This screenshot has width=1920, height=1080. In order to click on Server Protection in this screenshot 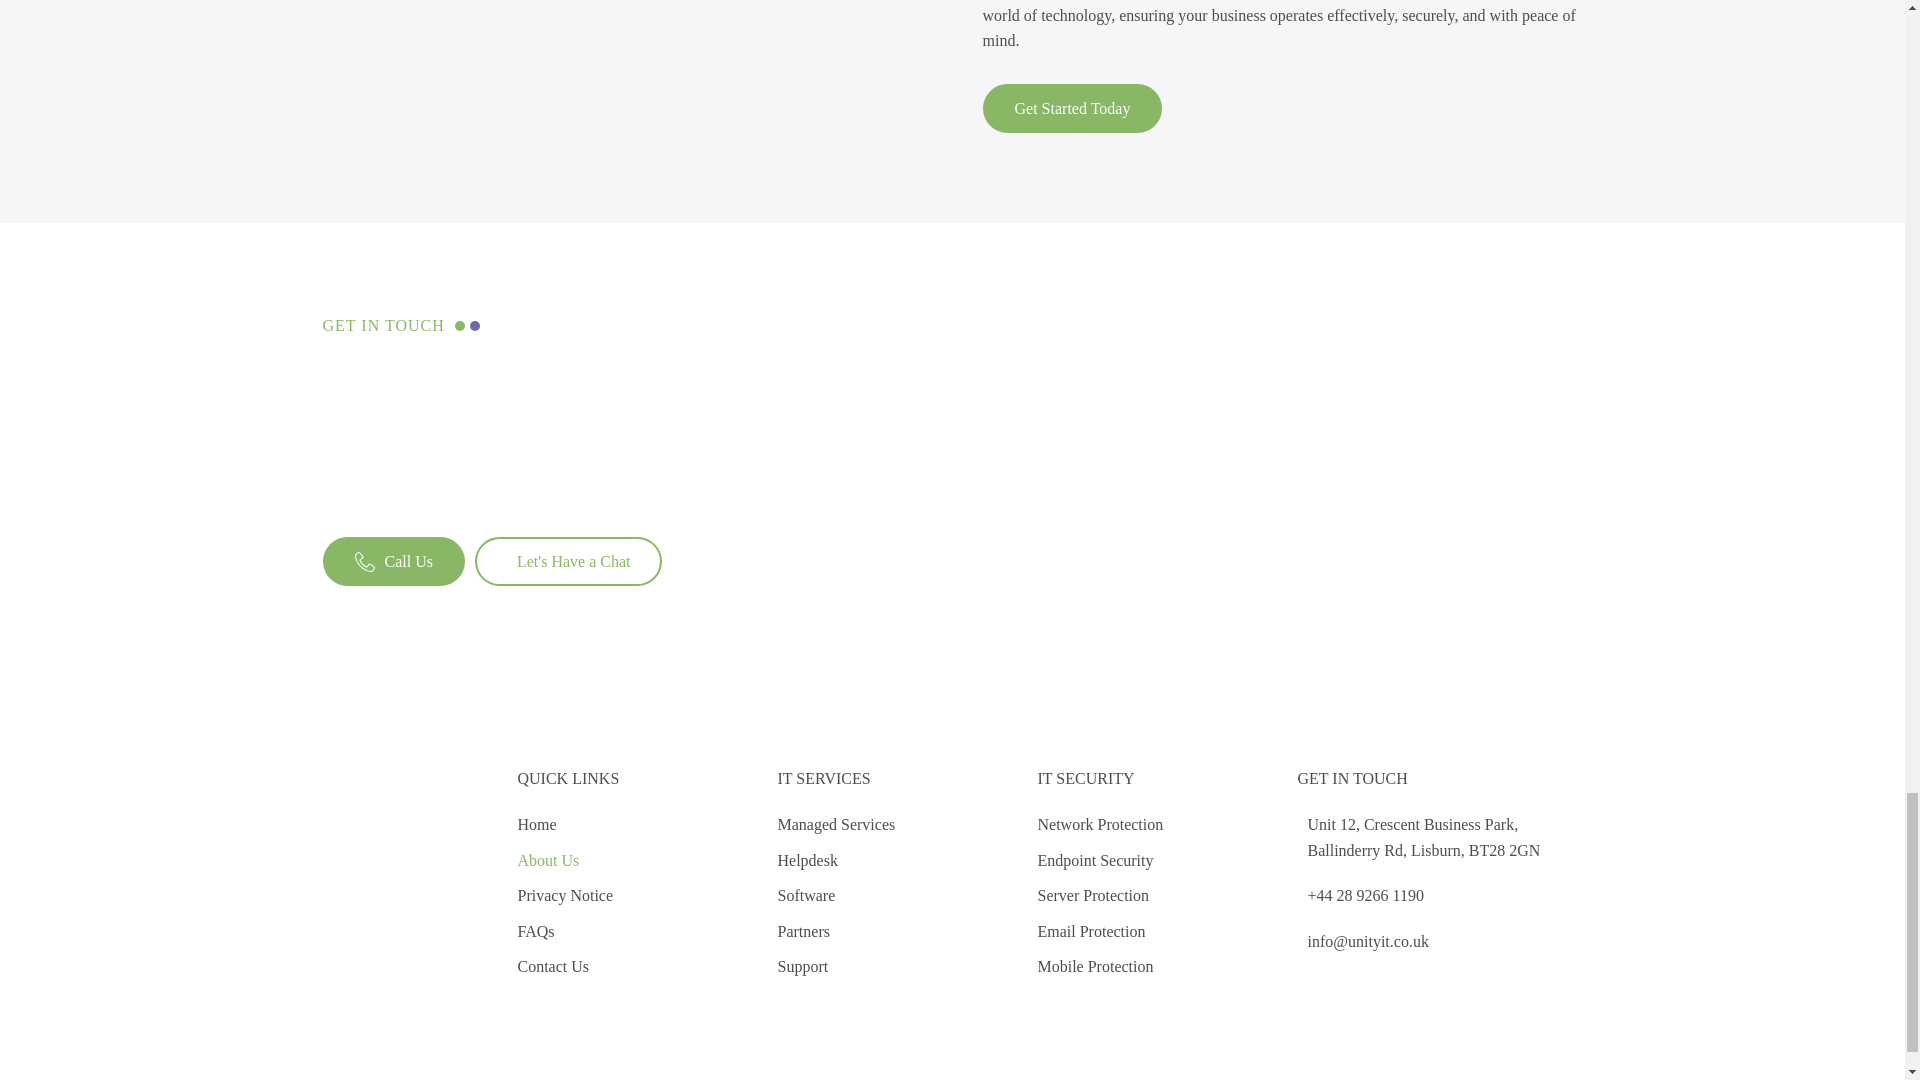, I will do `click(1100, 896)`.